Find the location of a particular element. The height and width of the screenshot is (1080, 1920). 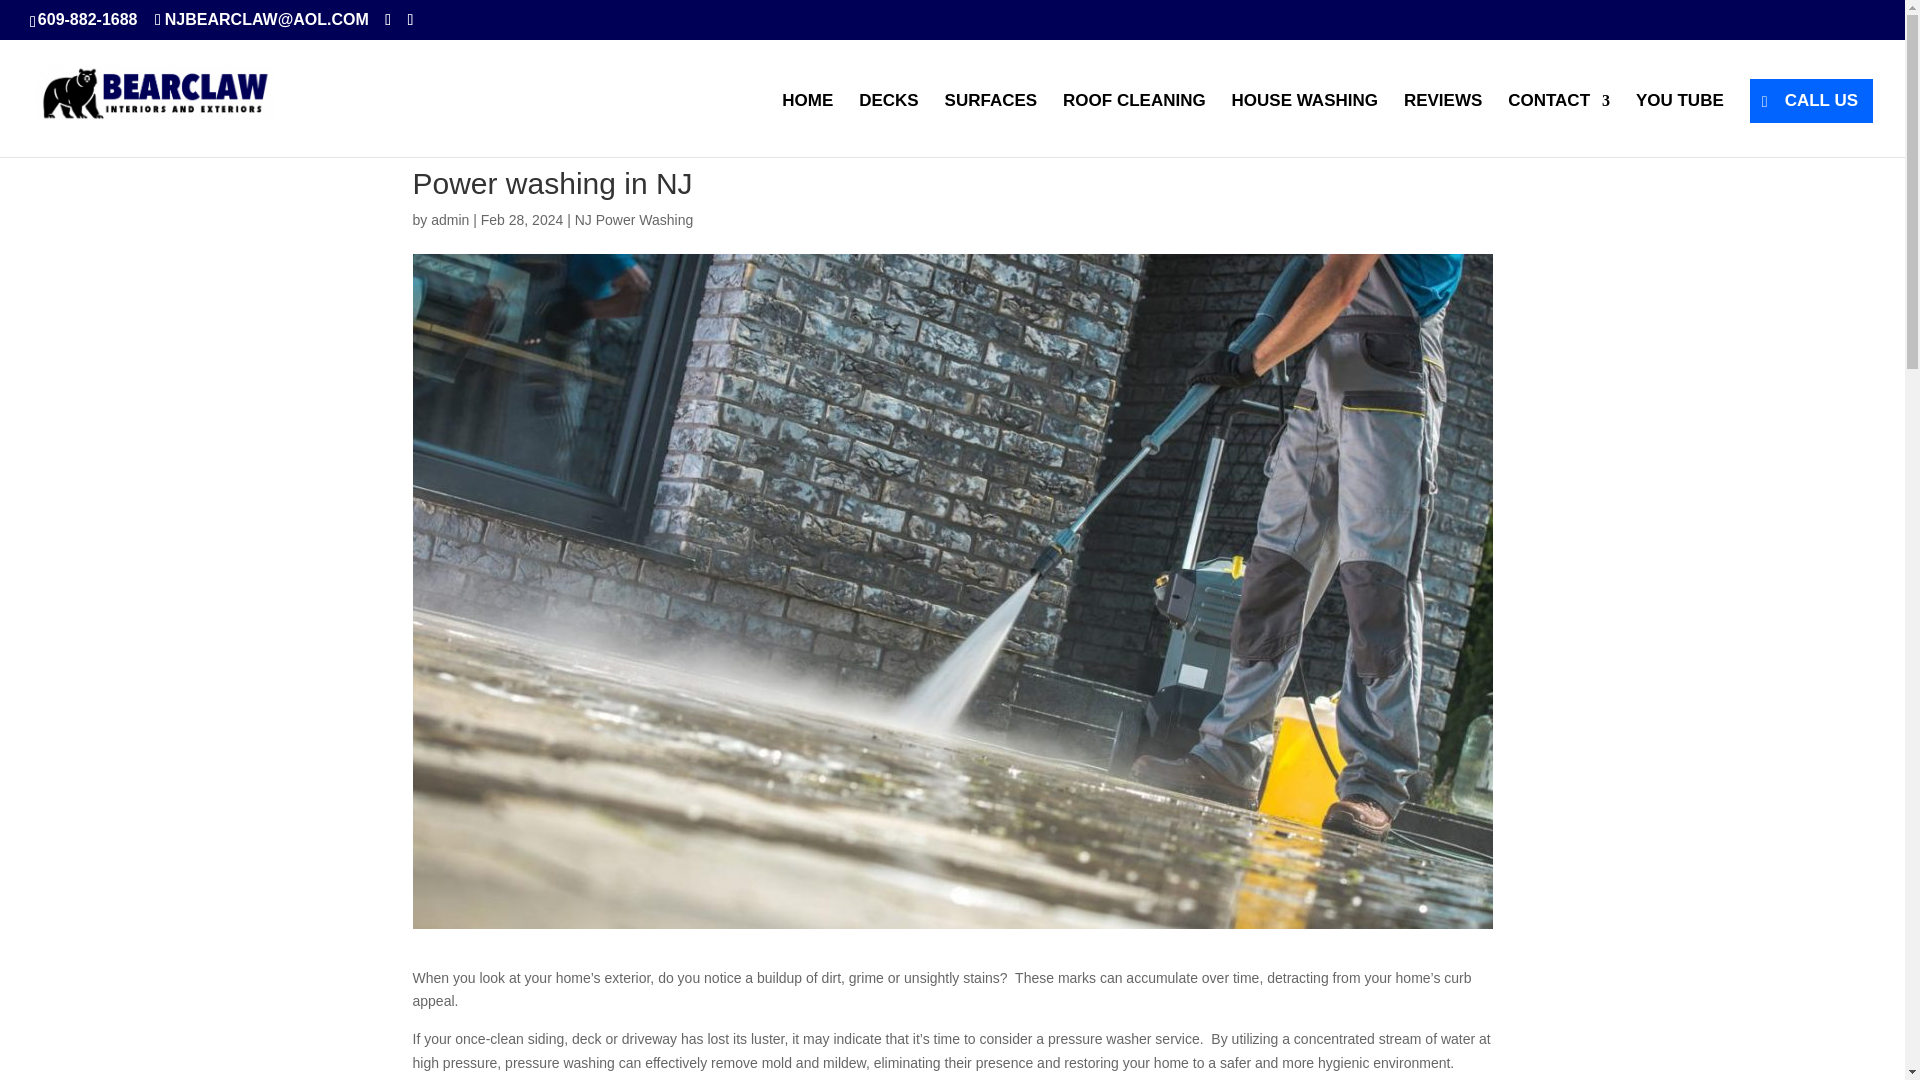

CALL US is located at coordinates (1811, 100).